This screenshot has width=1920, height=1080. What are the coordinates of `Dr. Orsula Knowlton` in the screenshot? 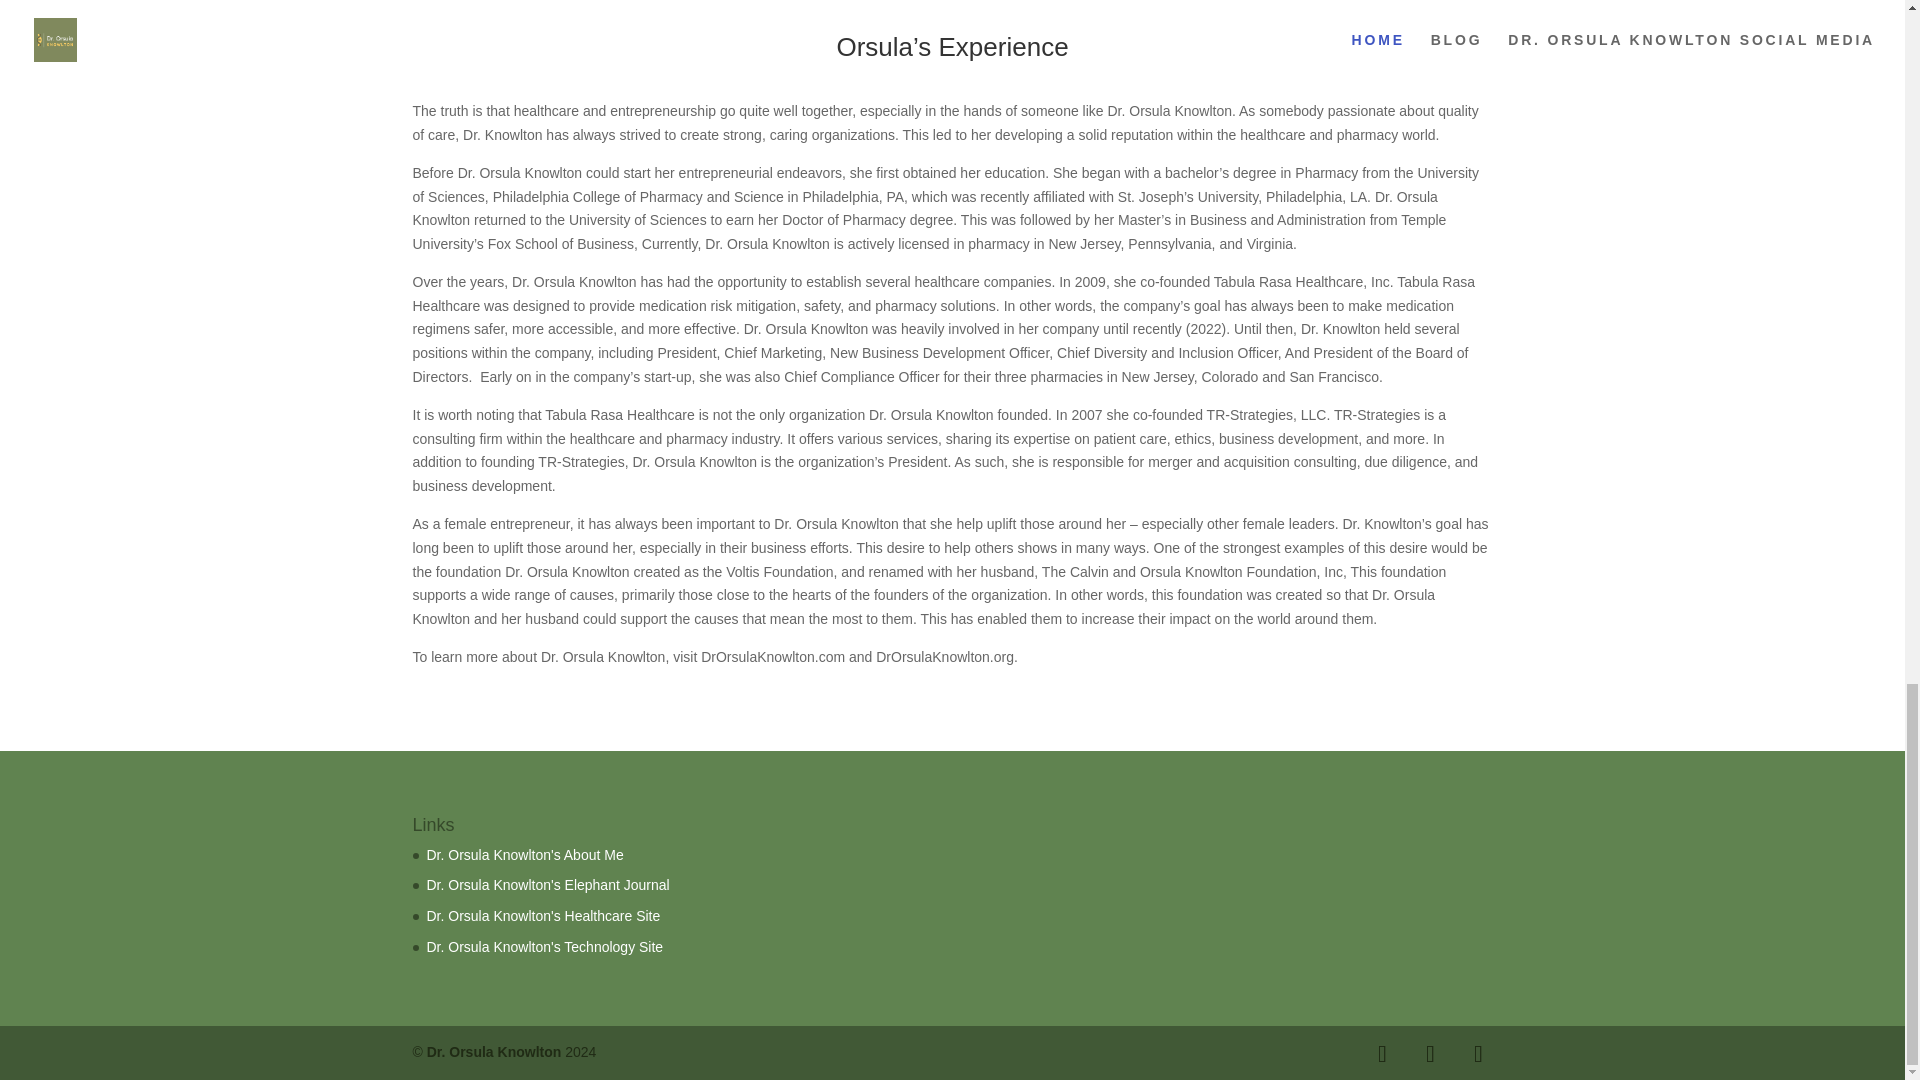 It's located at (494, 1052).